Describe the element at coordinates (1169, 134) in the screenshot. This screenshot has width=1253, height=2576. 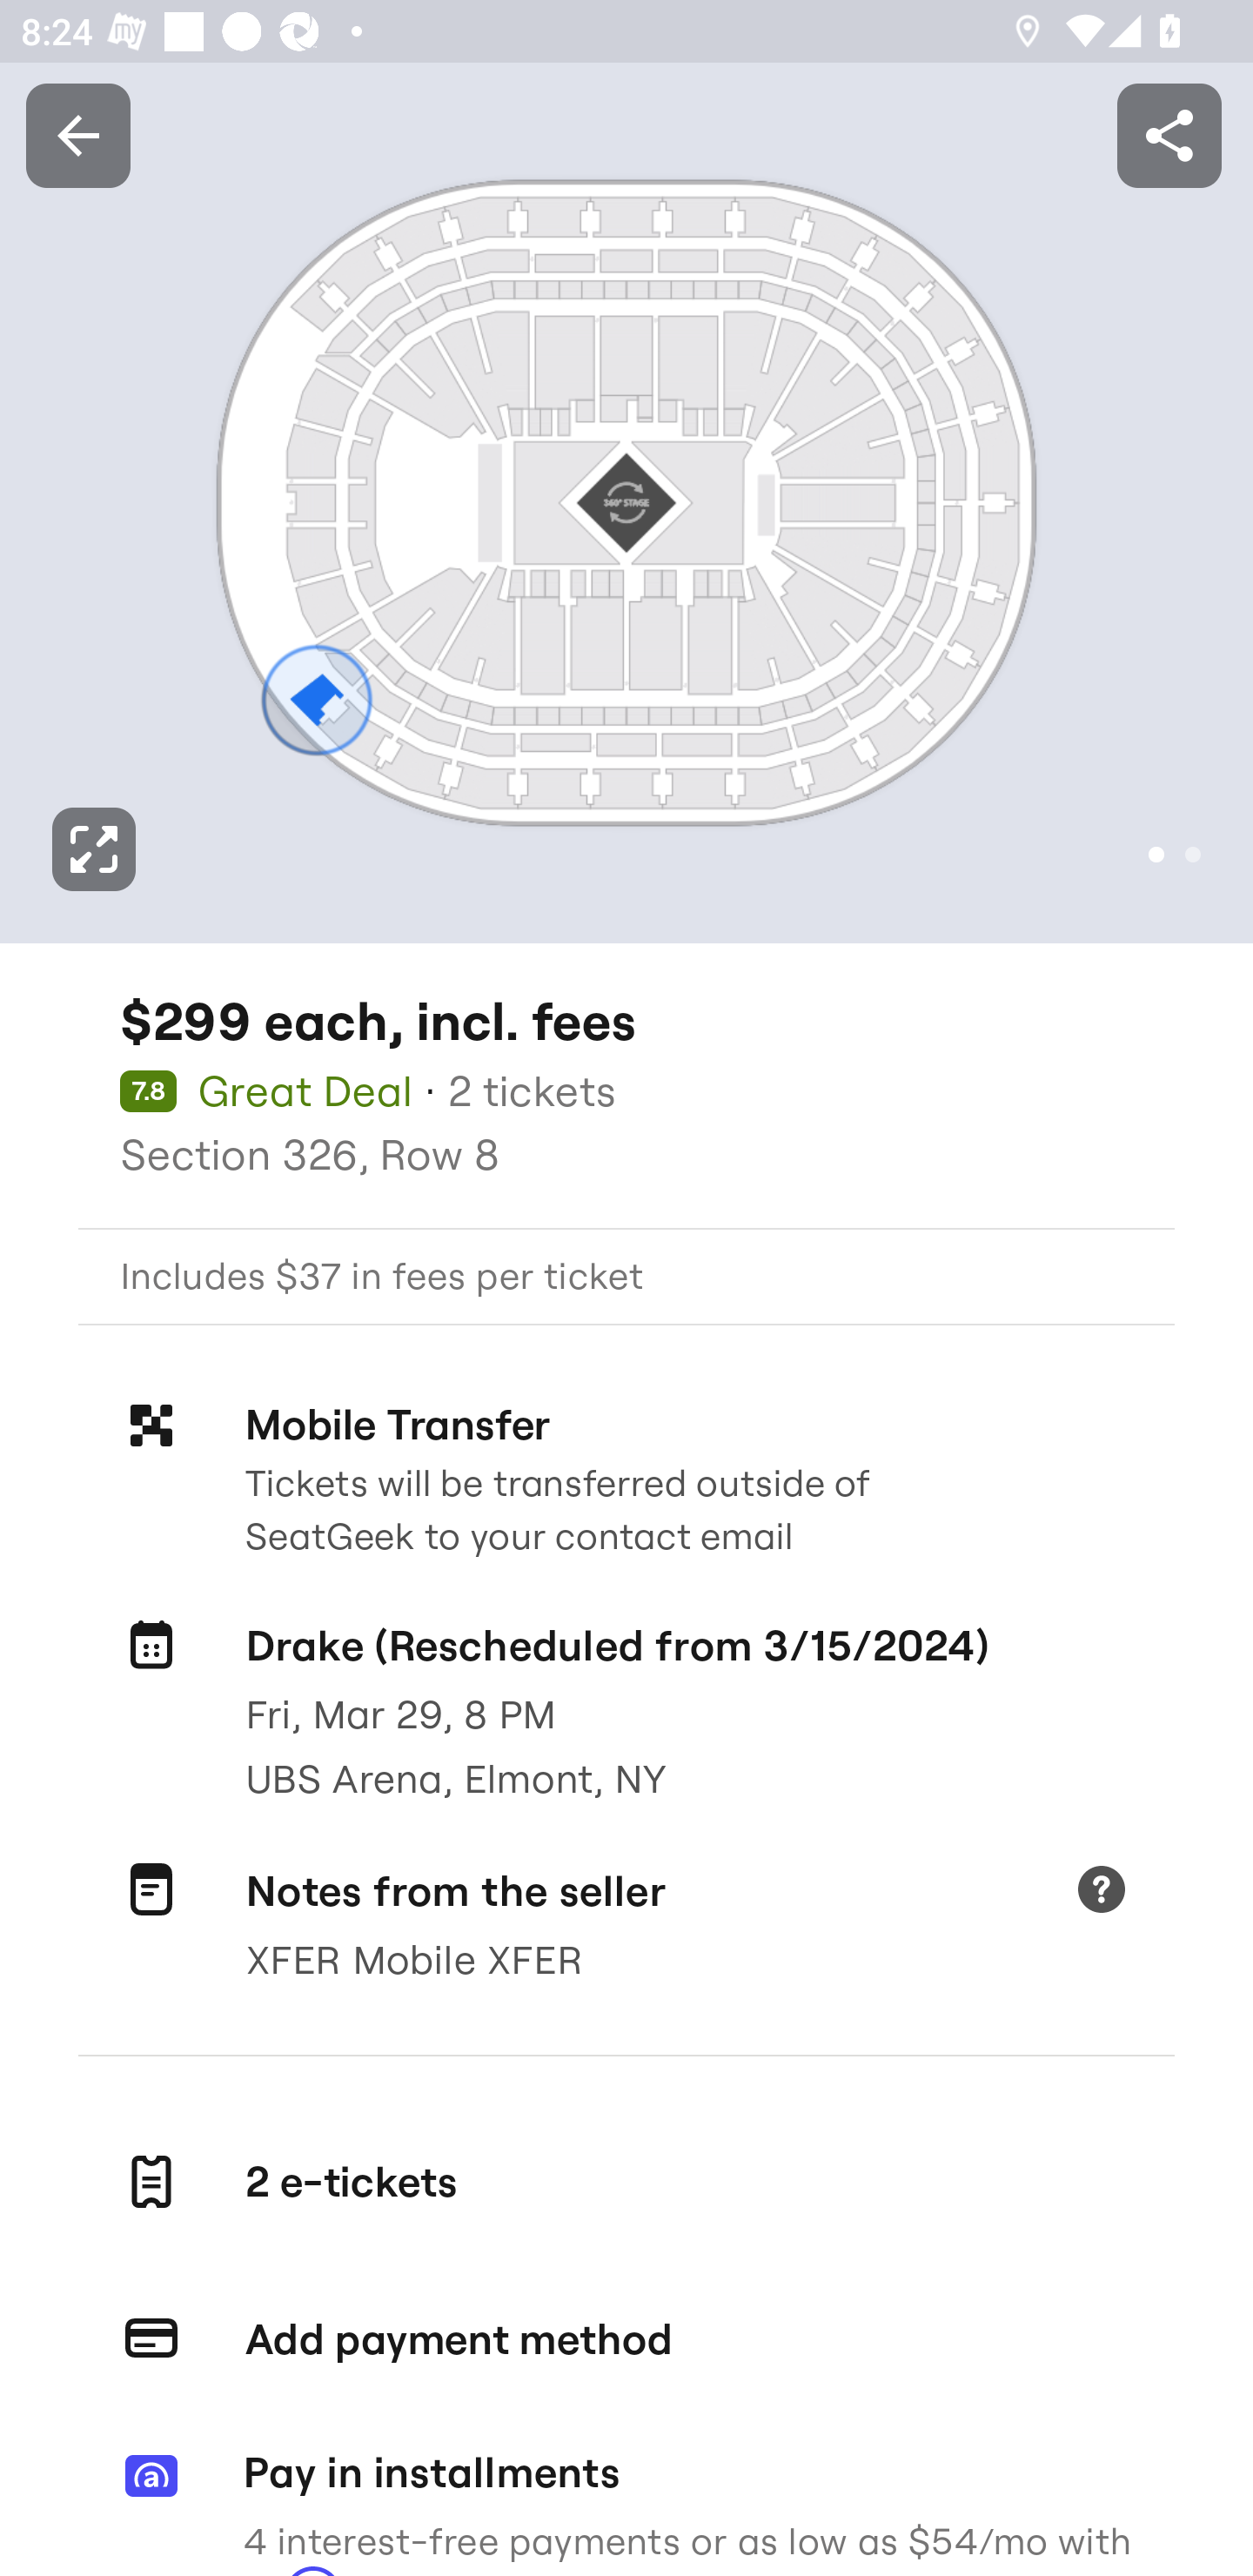
I see `Share` at that location.